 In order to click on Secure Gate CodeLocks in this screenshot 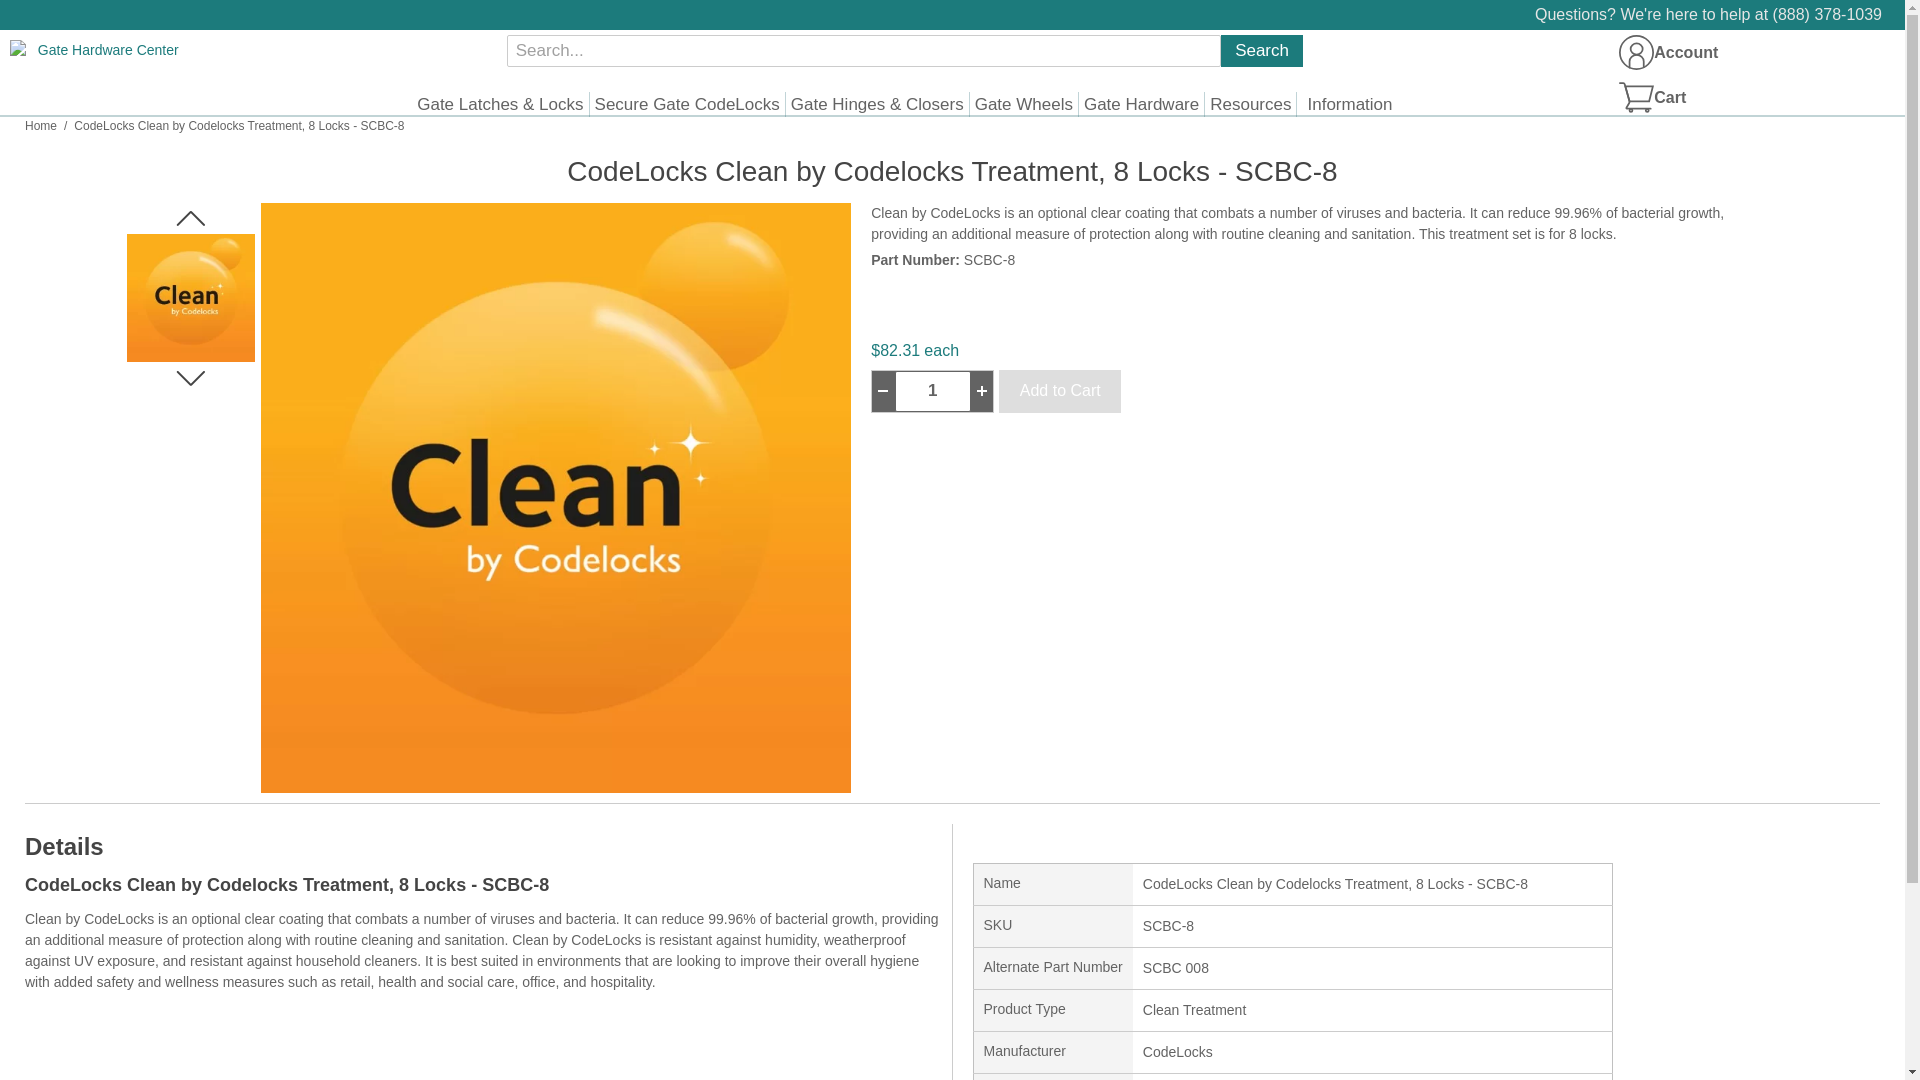, I will do `click(687, 104)`.